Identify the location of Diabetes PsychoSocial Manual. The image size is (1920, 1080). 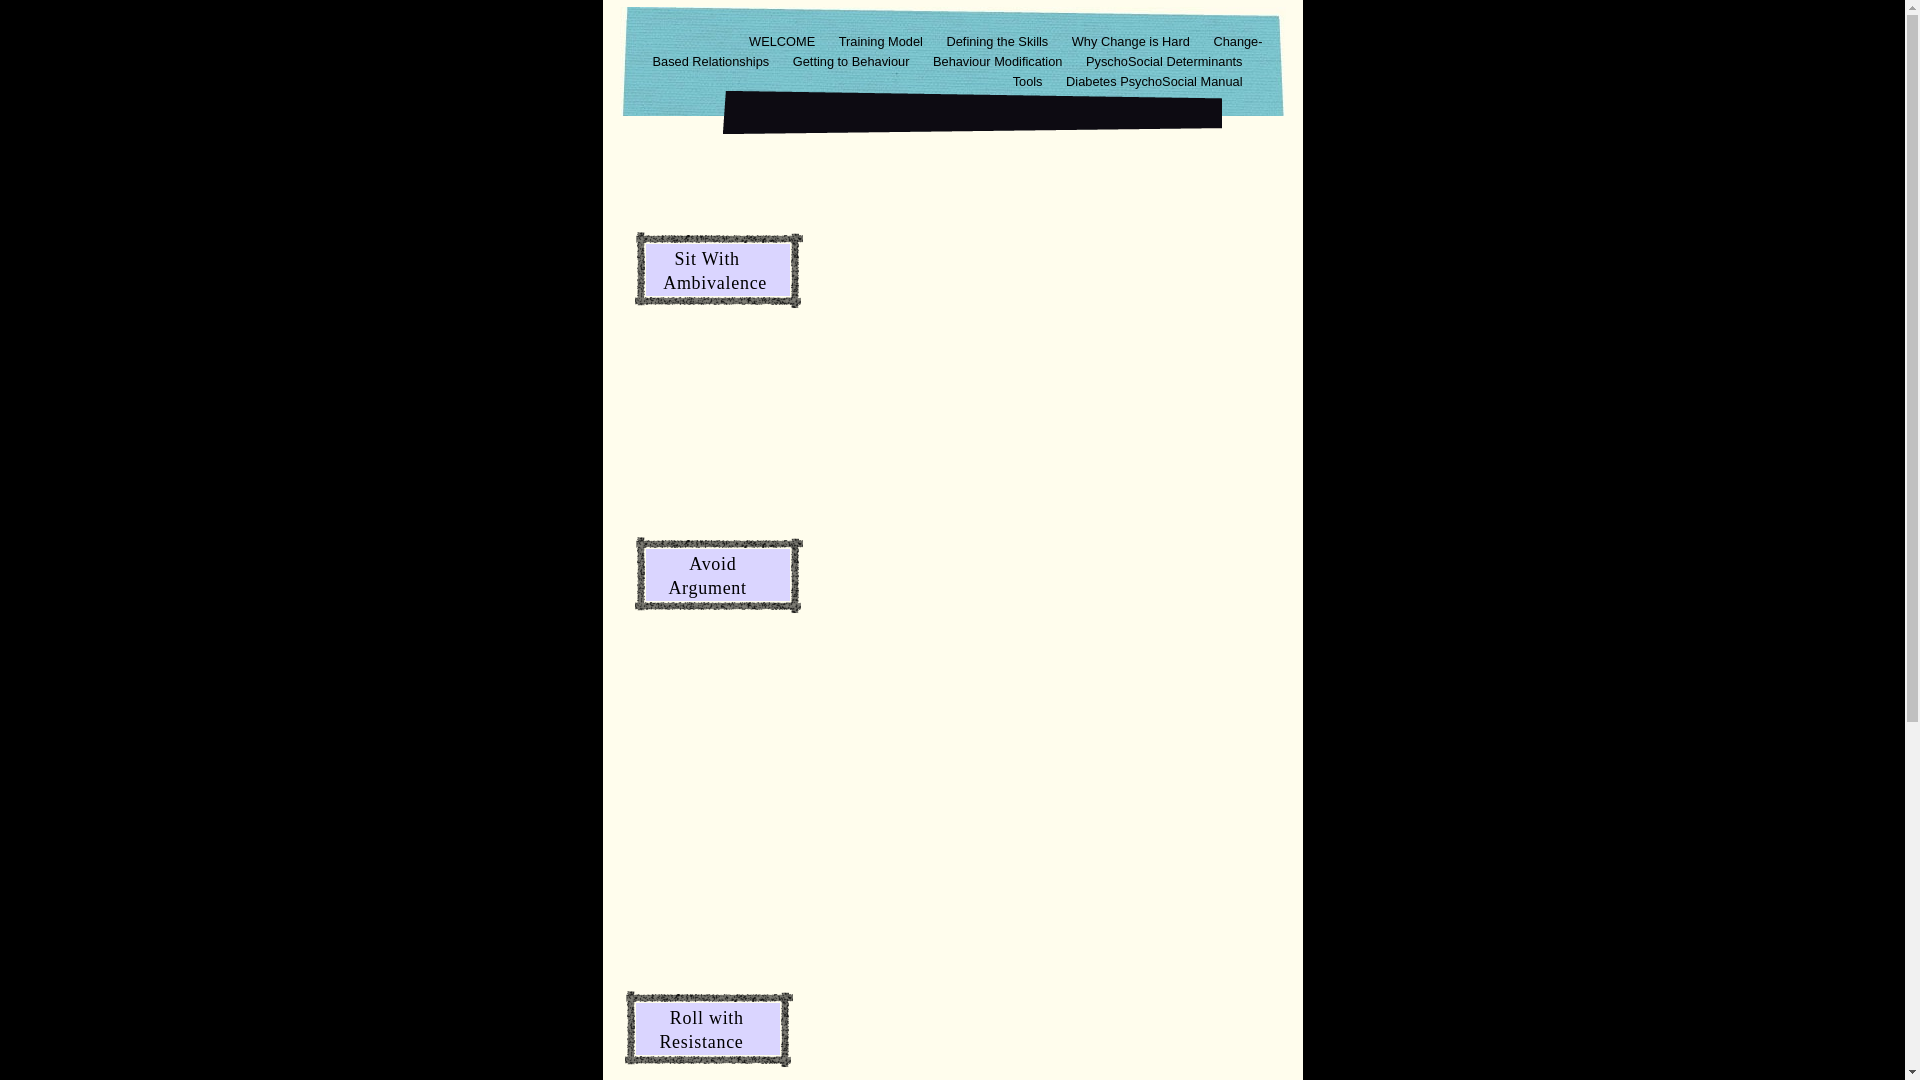
(1154, 82).